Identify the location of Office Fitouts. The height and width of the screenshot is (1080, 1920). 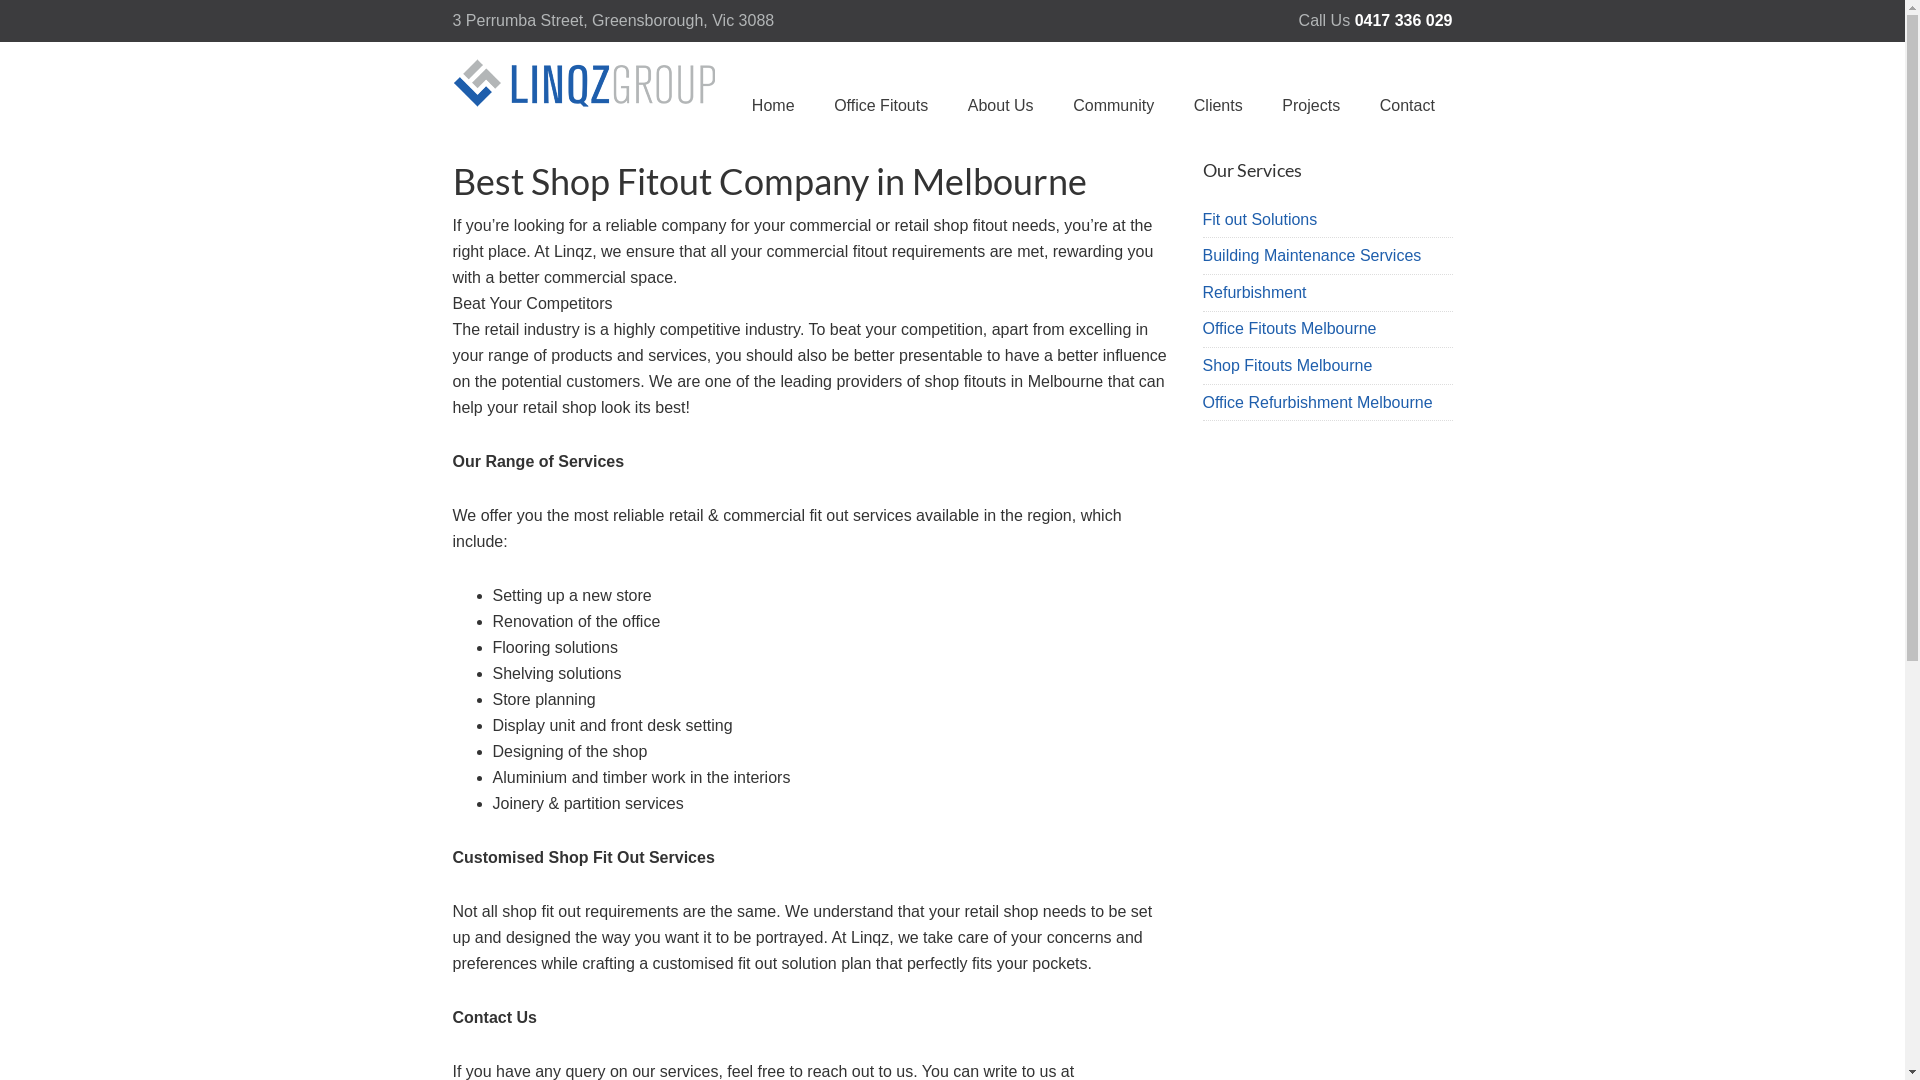
(882, 106).